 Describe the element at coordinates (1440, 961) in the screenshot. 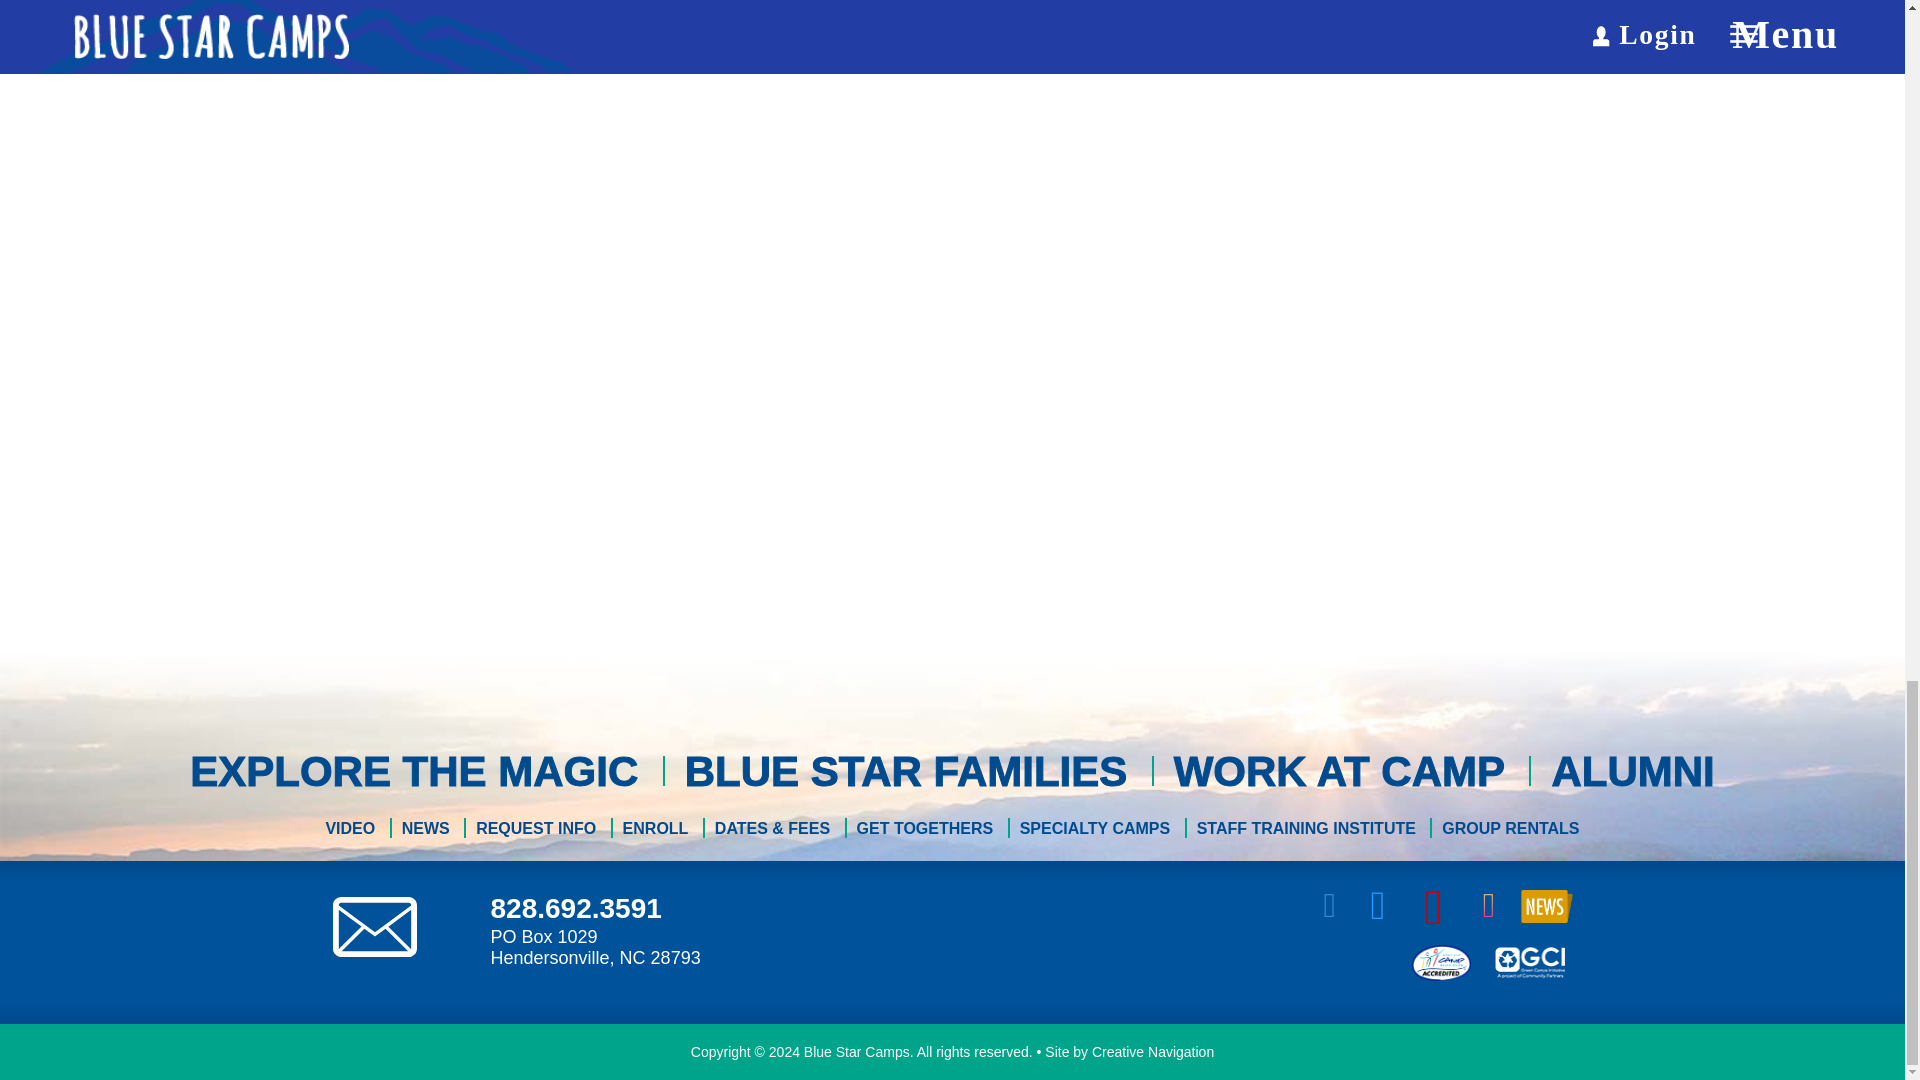

I see `Accredited by the American Camp Association` at that location.